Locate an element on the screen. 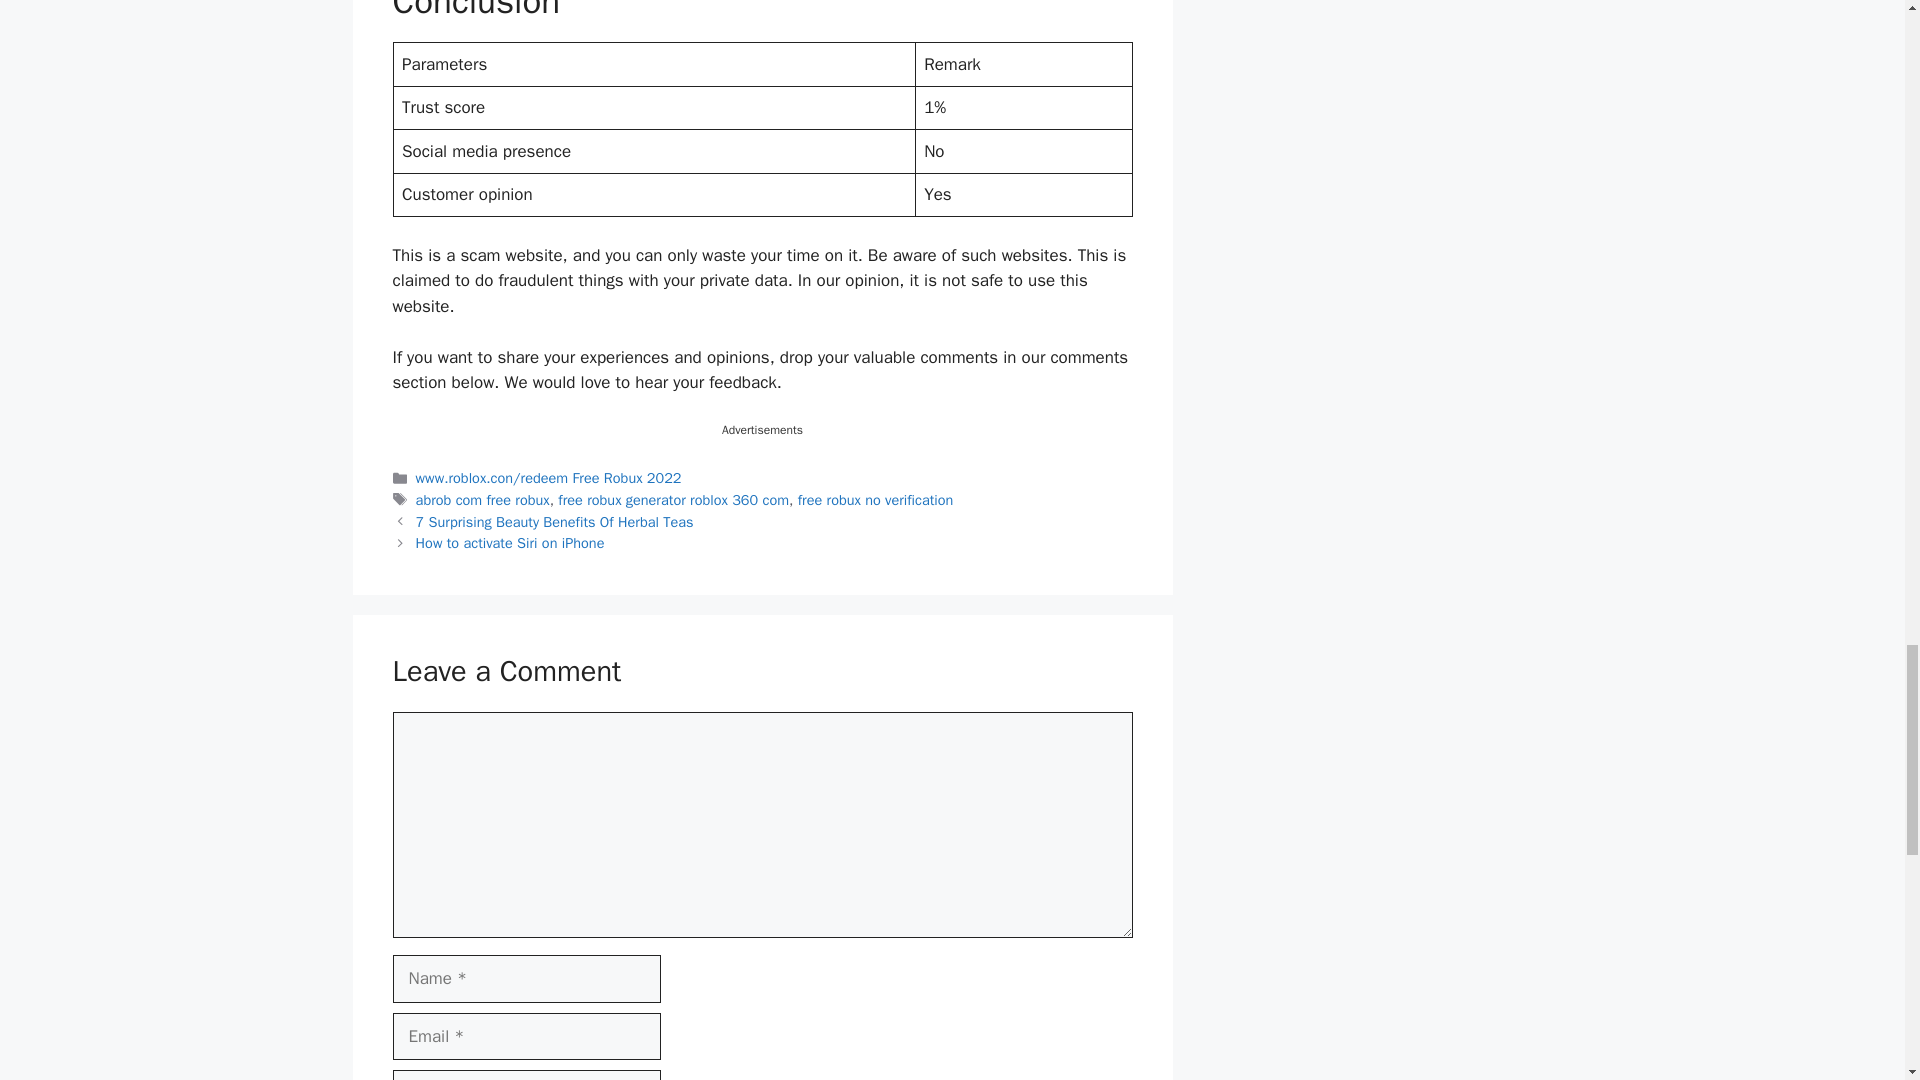 Image resolution: width=1920 pixels, height=1080 pixels. abrob com free robux is located at coordinates (482, 500).